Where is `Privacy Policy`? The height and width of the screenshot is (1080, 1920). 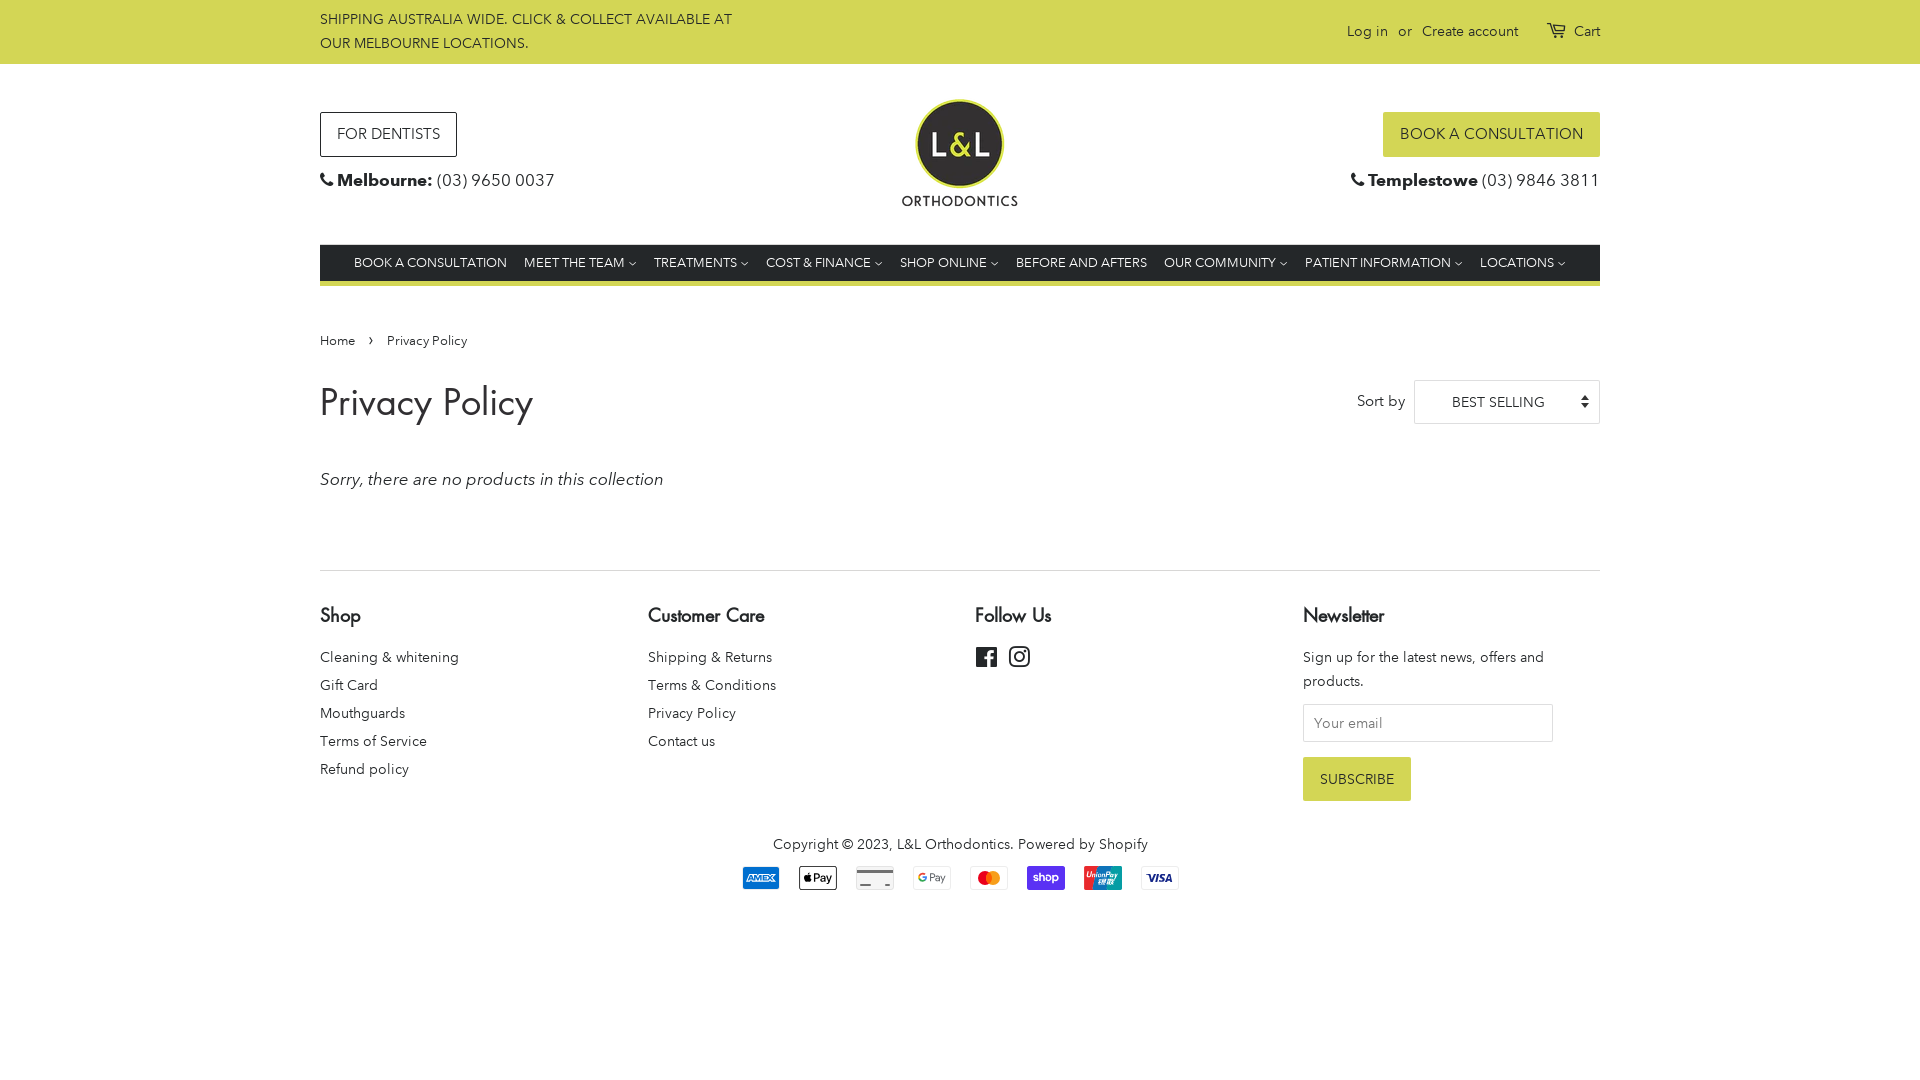 Privacy Policy is located at coordinates (692, 713).